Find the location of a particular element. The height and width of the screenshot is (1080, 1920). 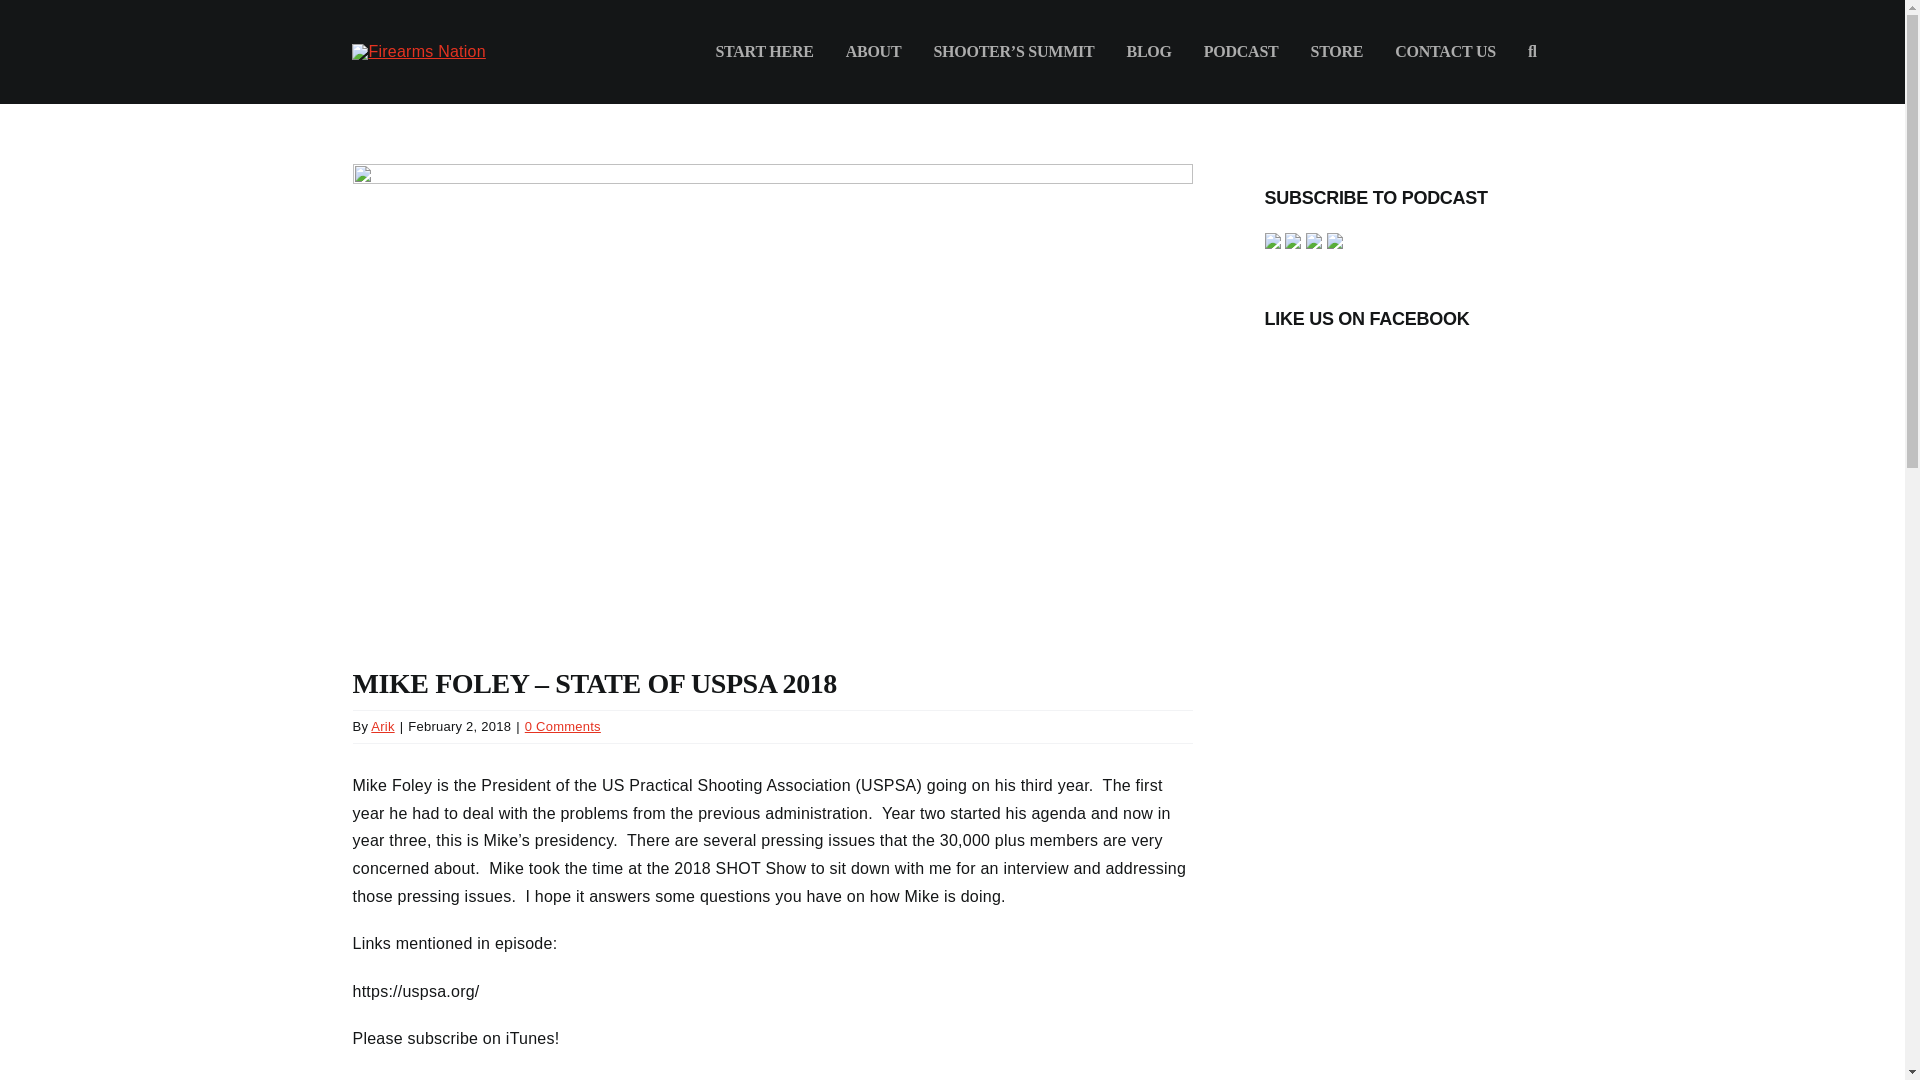

ABOUT is located at coordinates (873, 52).